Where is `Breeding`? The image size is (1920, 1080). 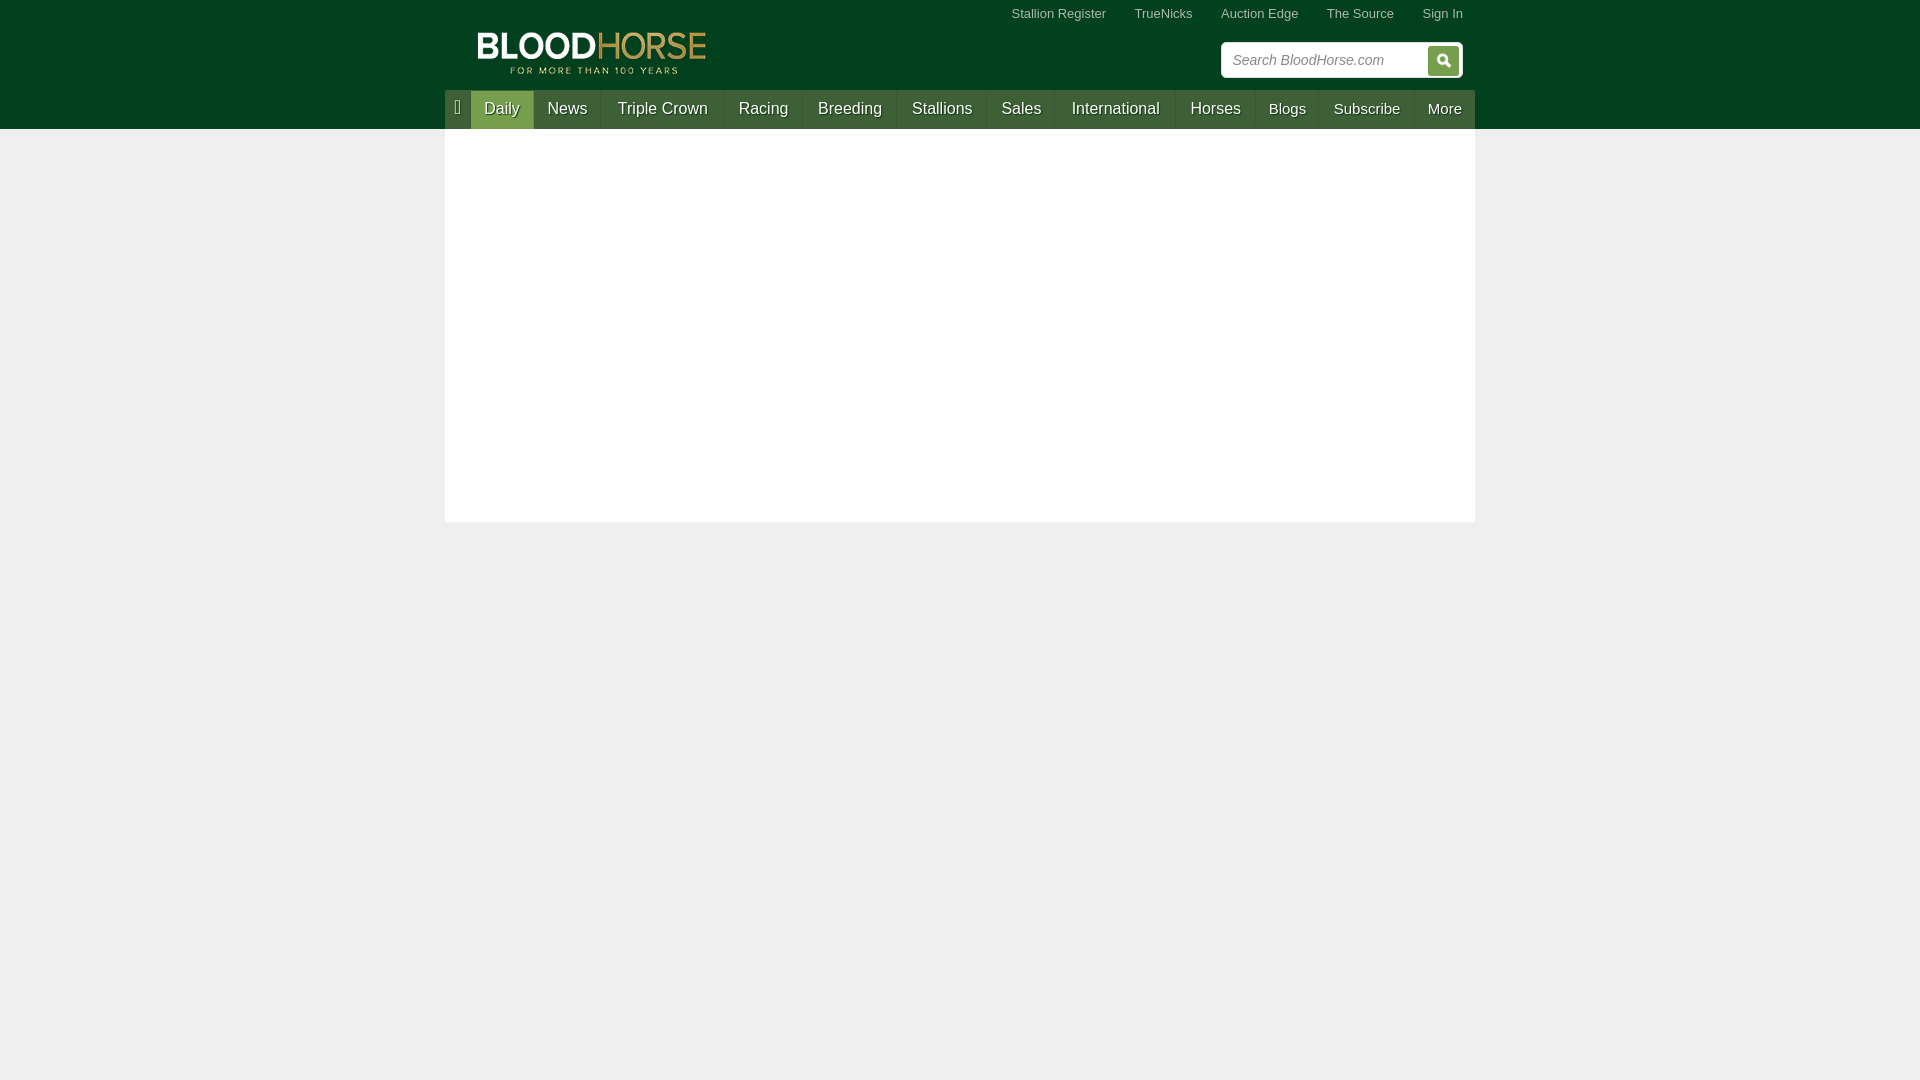 Breeding is located at coordinates (849, 109).